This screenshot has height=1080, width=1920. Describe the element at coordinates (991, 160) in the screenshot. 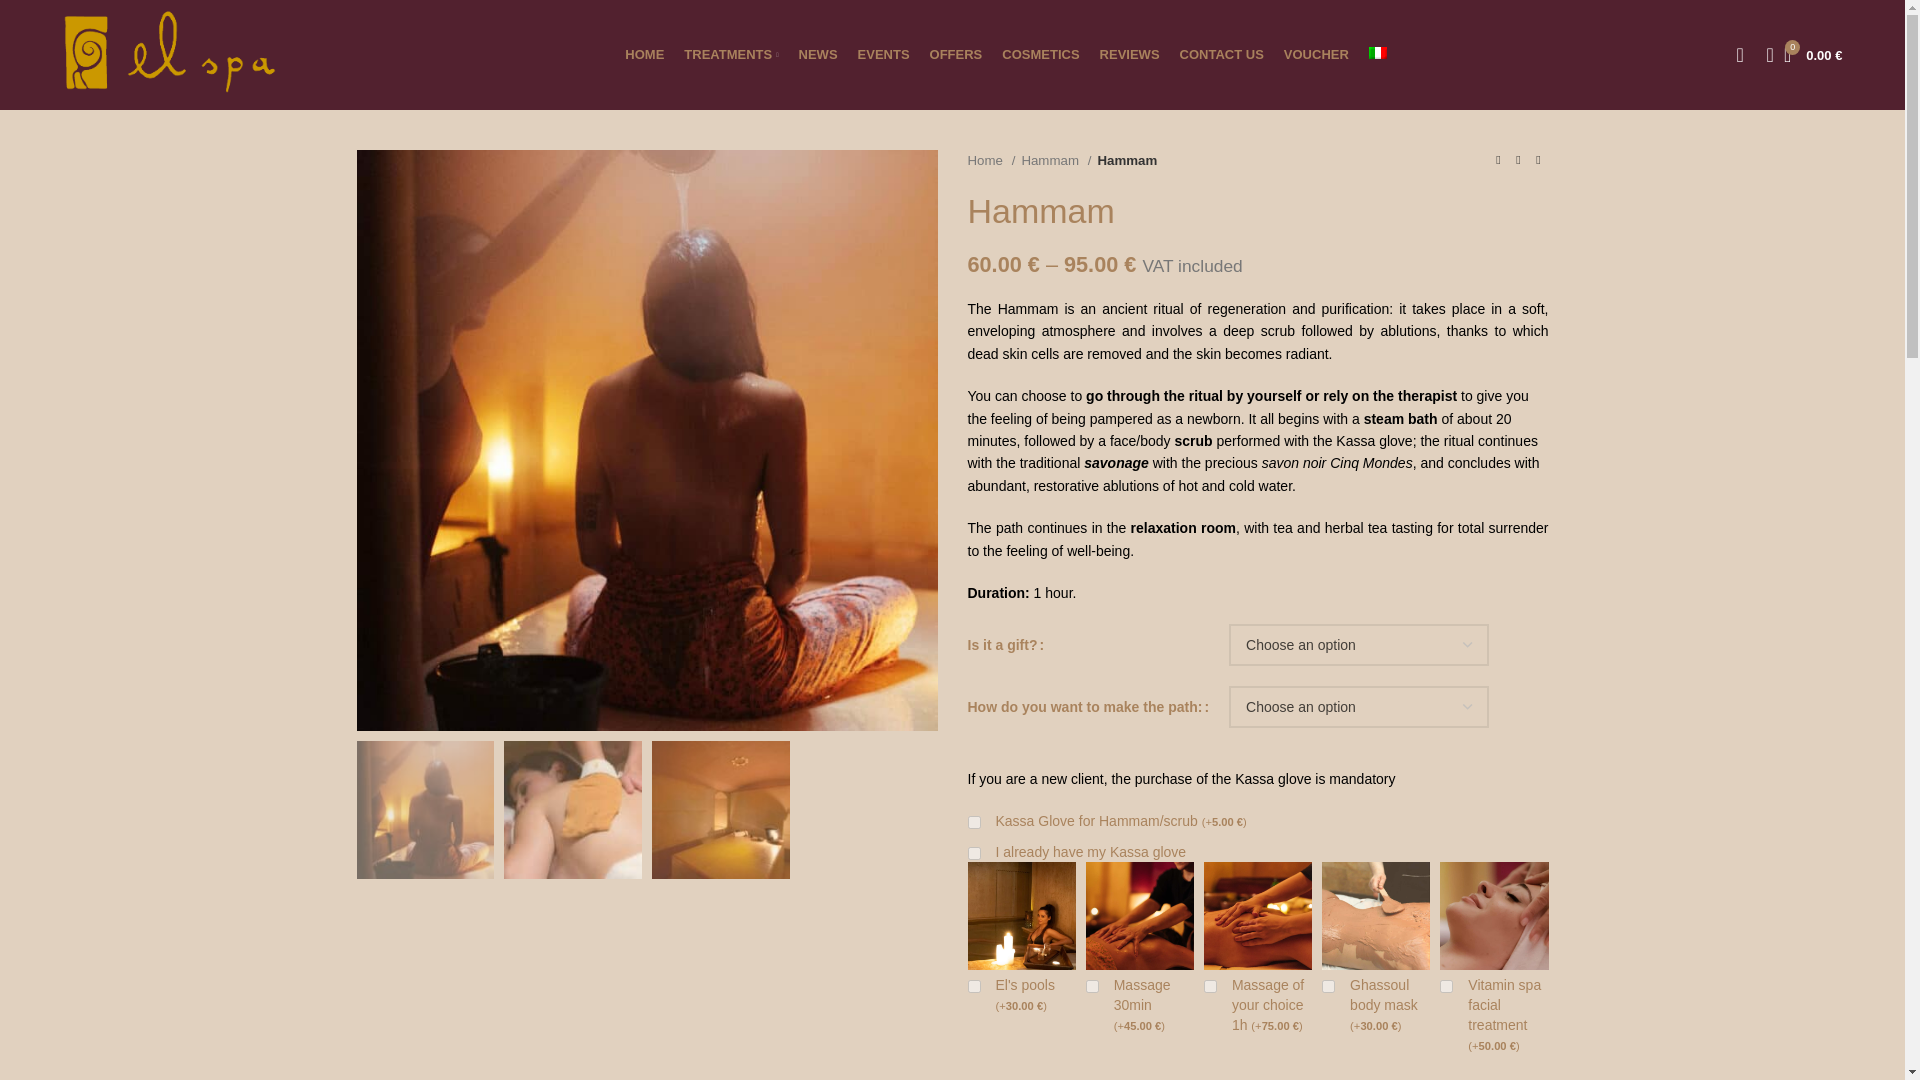

I see `Home` at that location.